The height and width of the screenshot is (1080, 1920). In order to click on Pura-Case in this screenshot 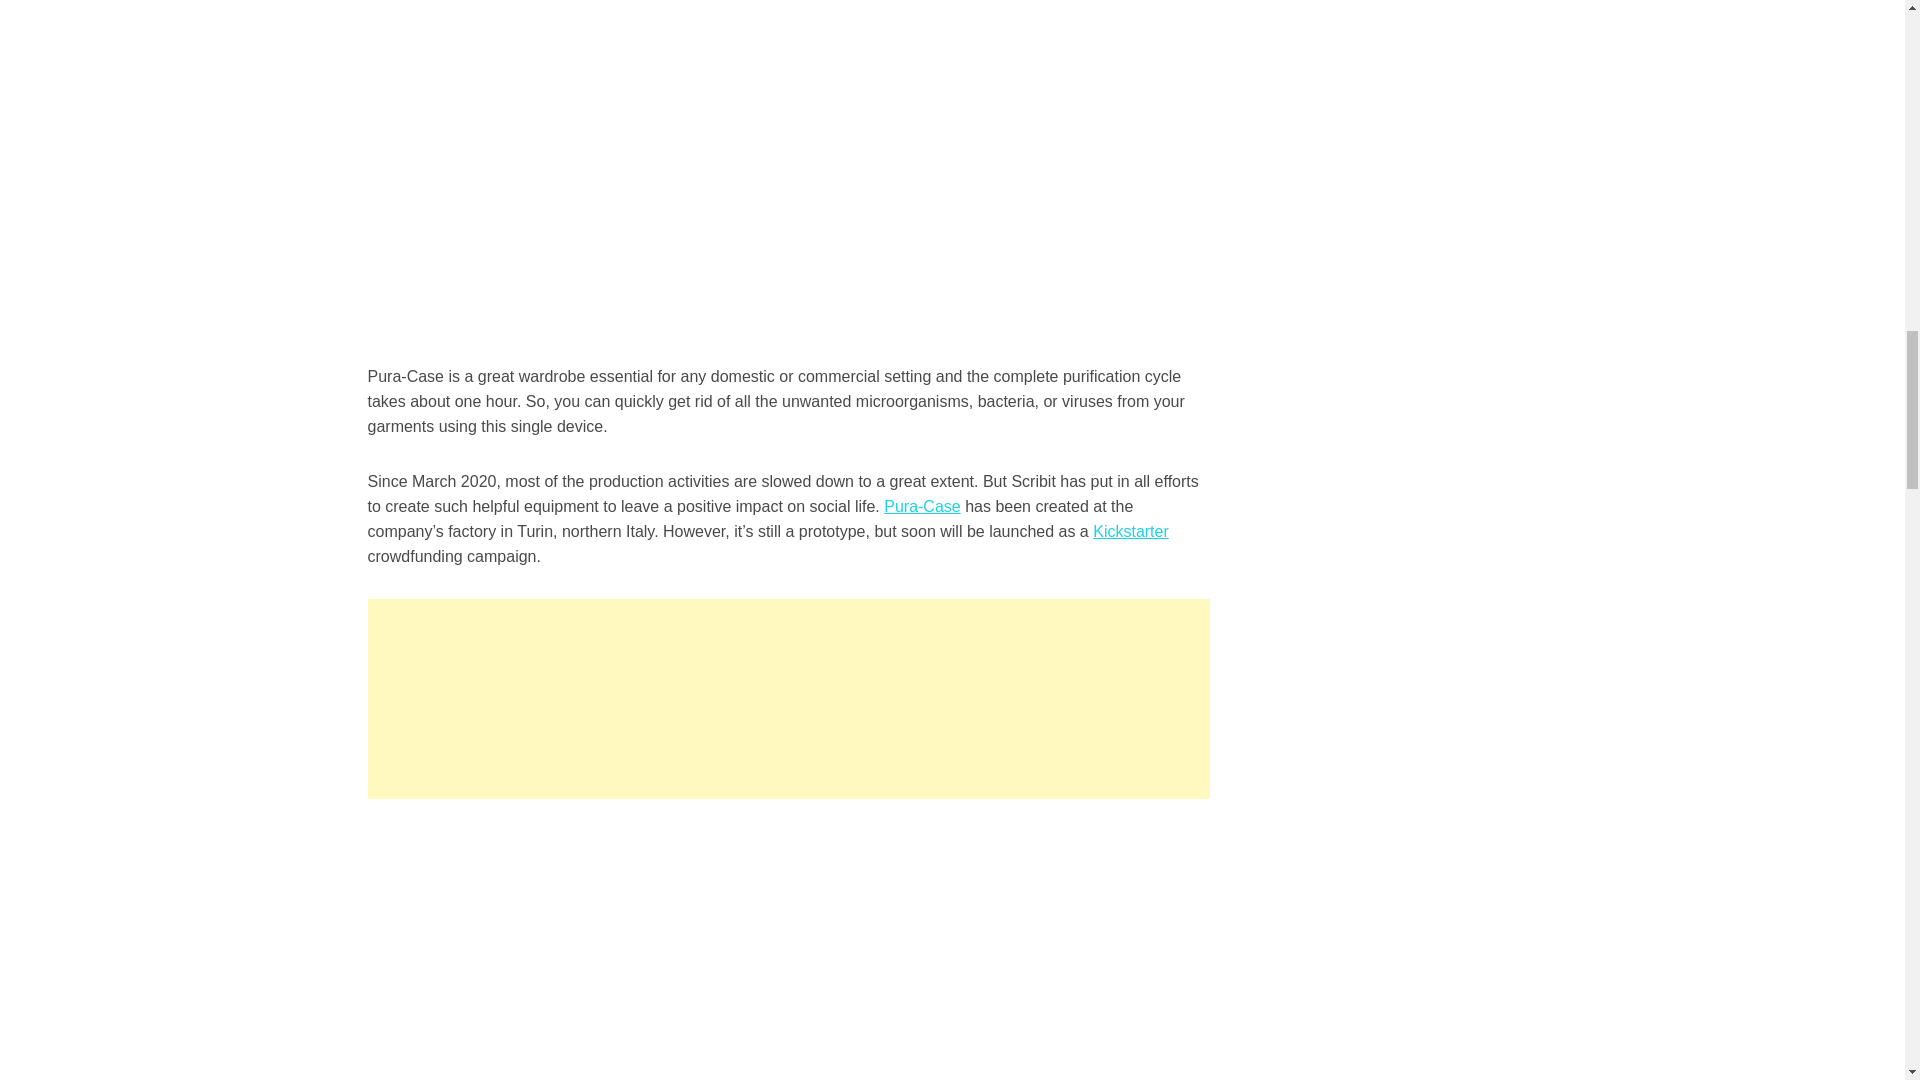, I will do `click(922, 506)`.